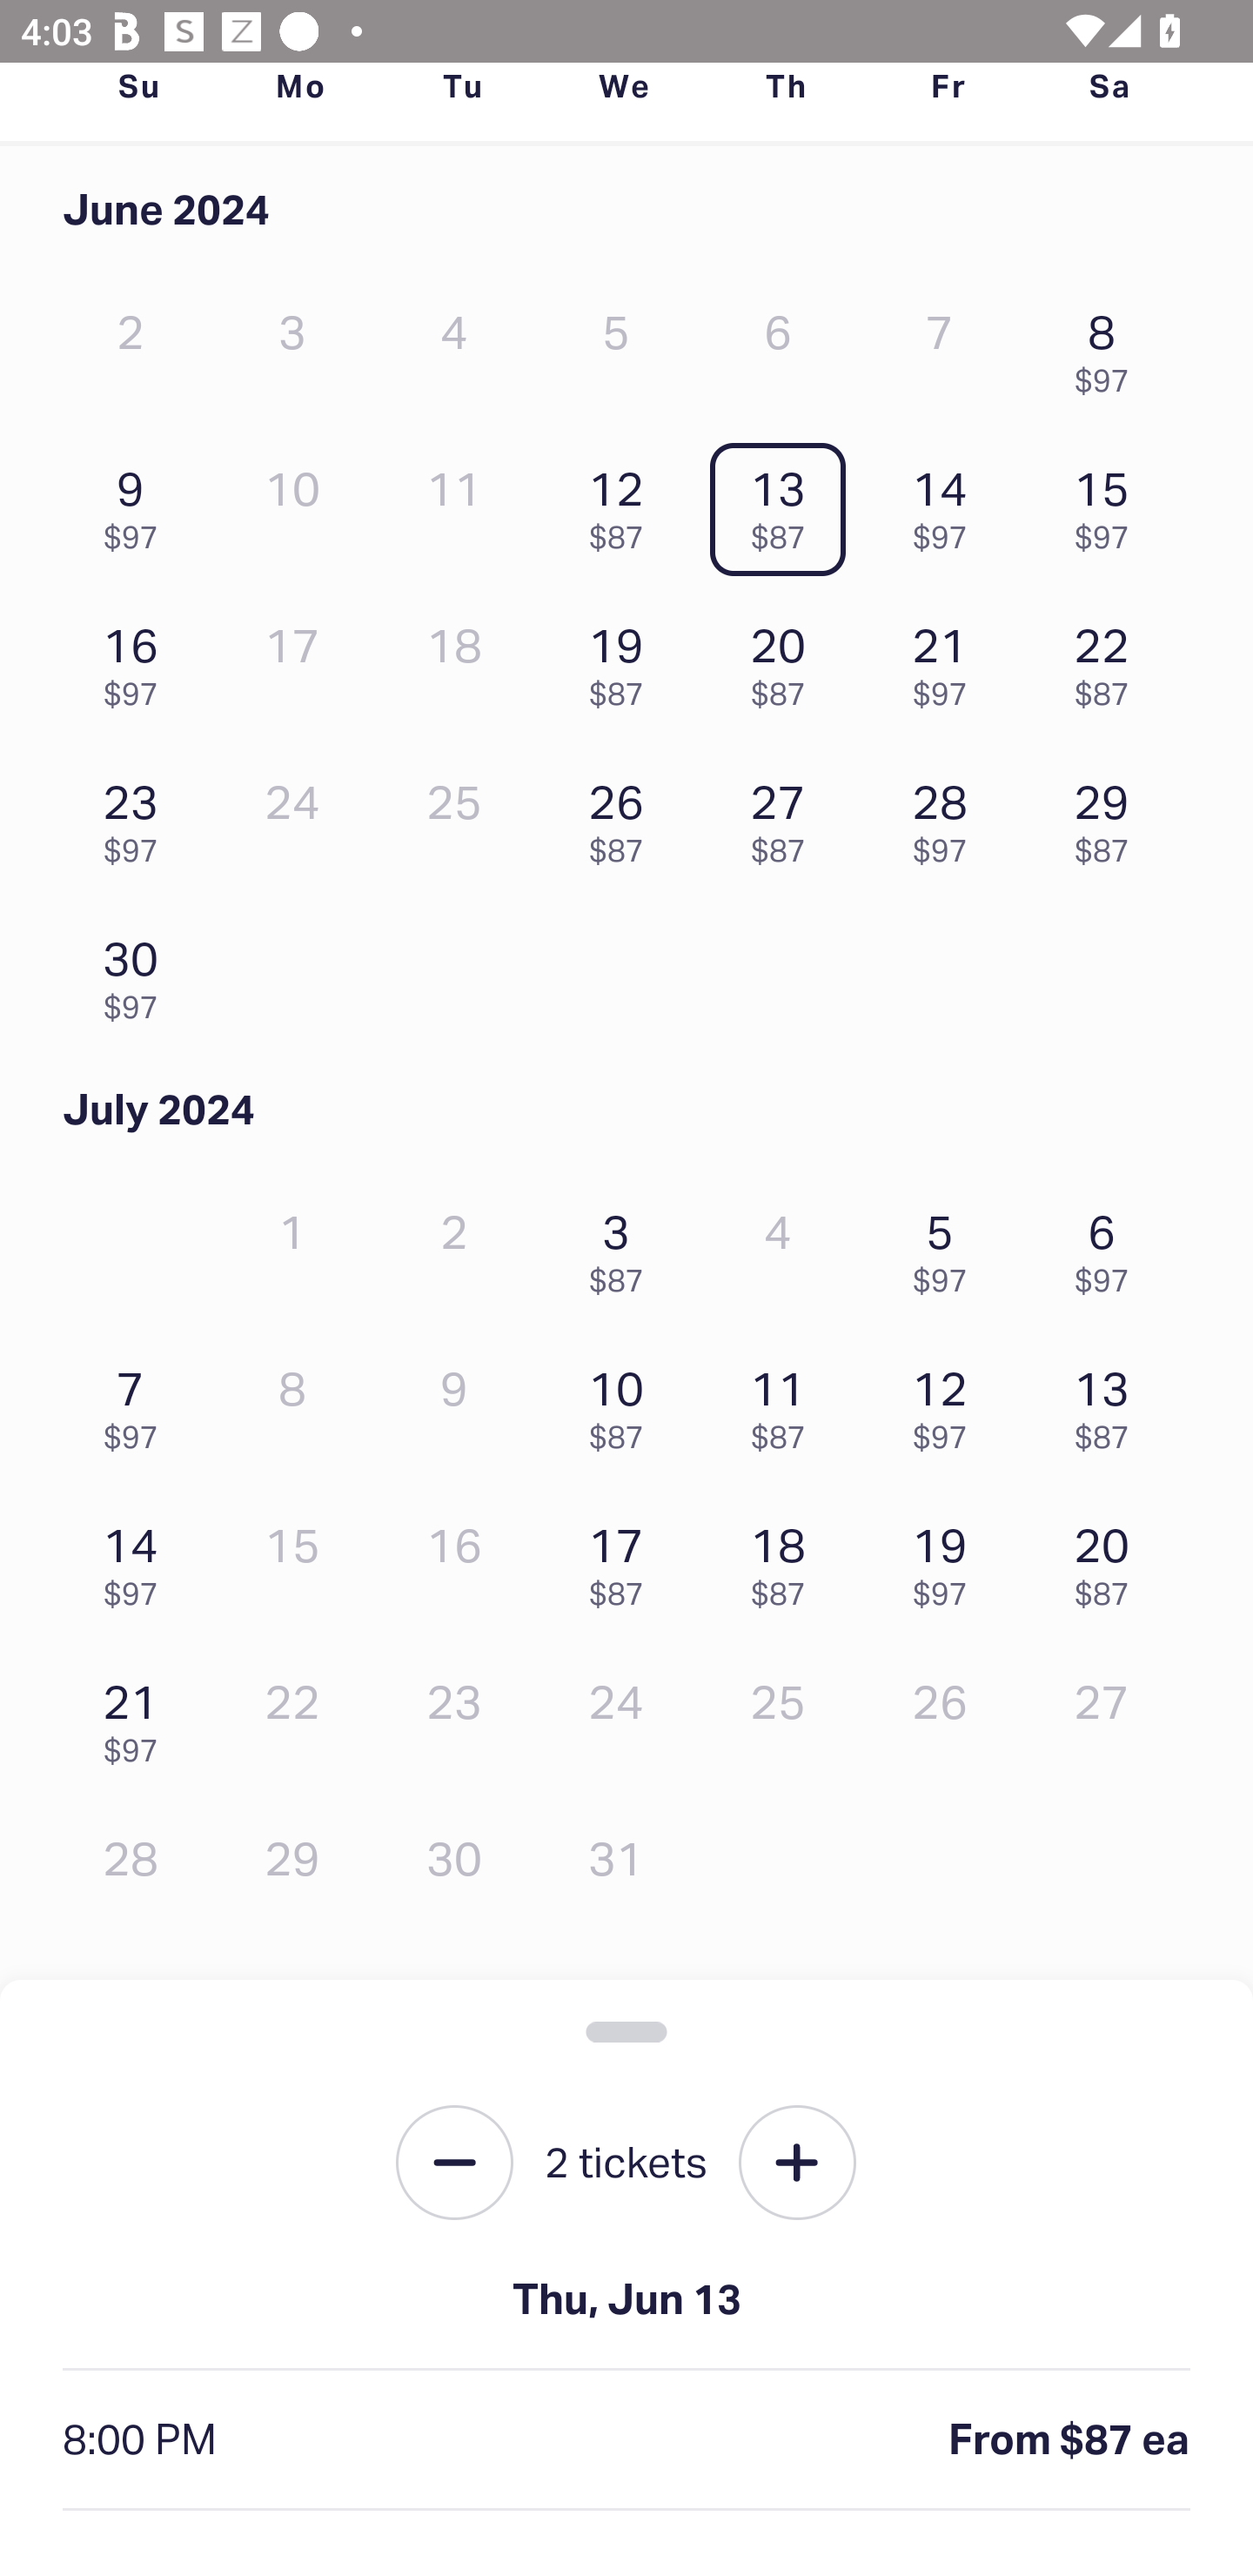  Describe the element at coordinates (948, 1244) in the screenshot. I see `5 $97` at that location.